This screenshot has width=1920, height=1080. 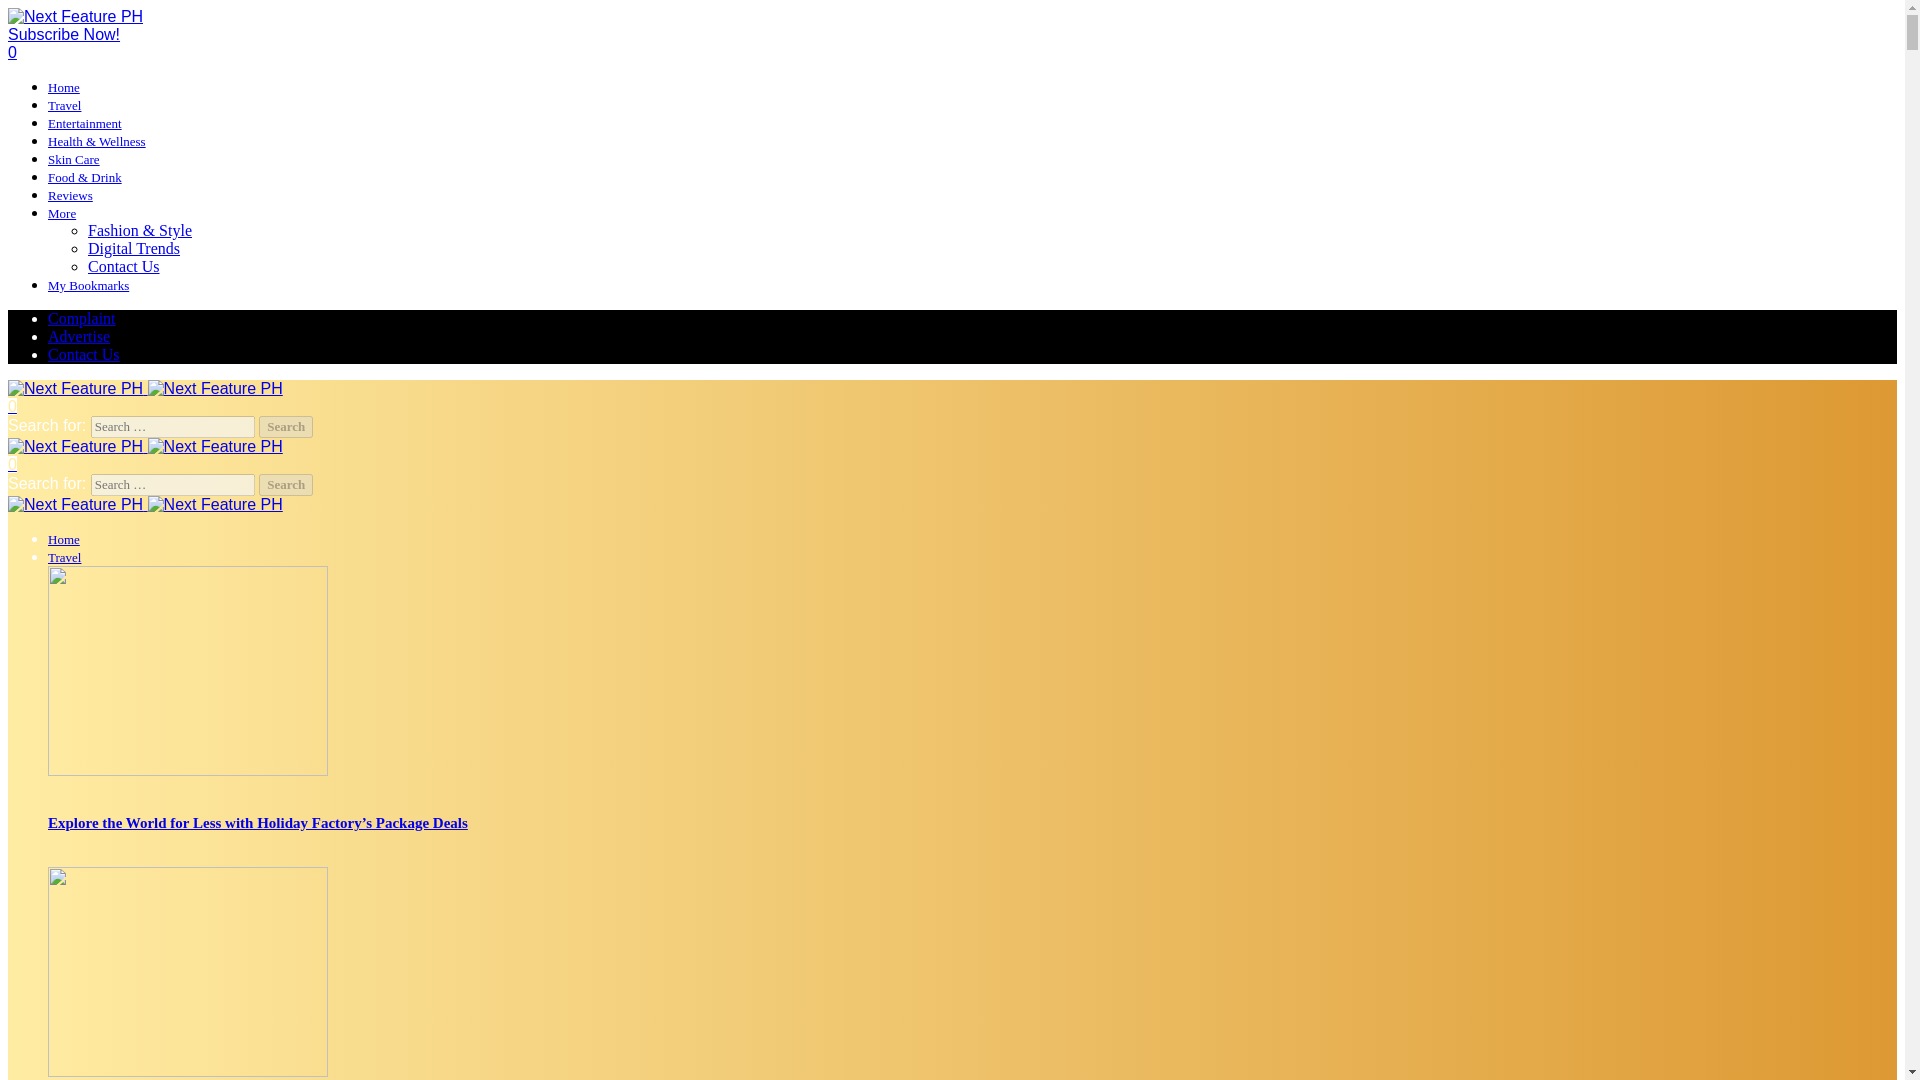 I want to click on Travel, so click(x=64, y=106).